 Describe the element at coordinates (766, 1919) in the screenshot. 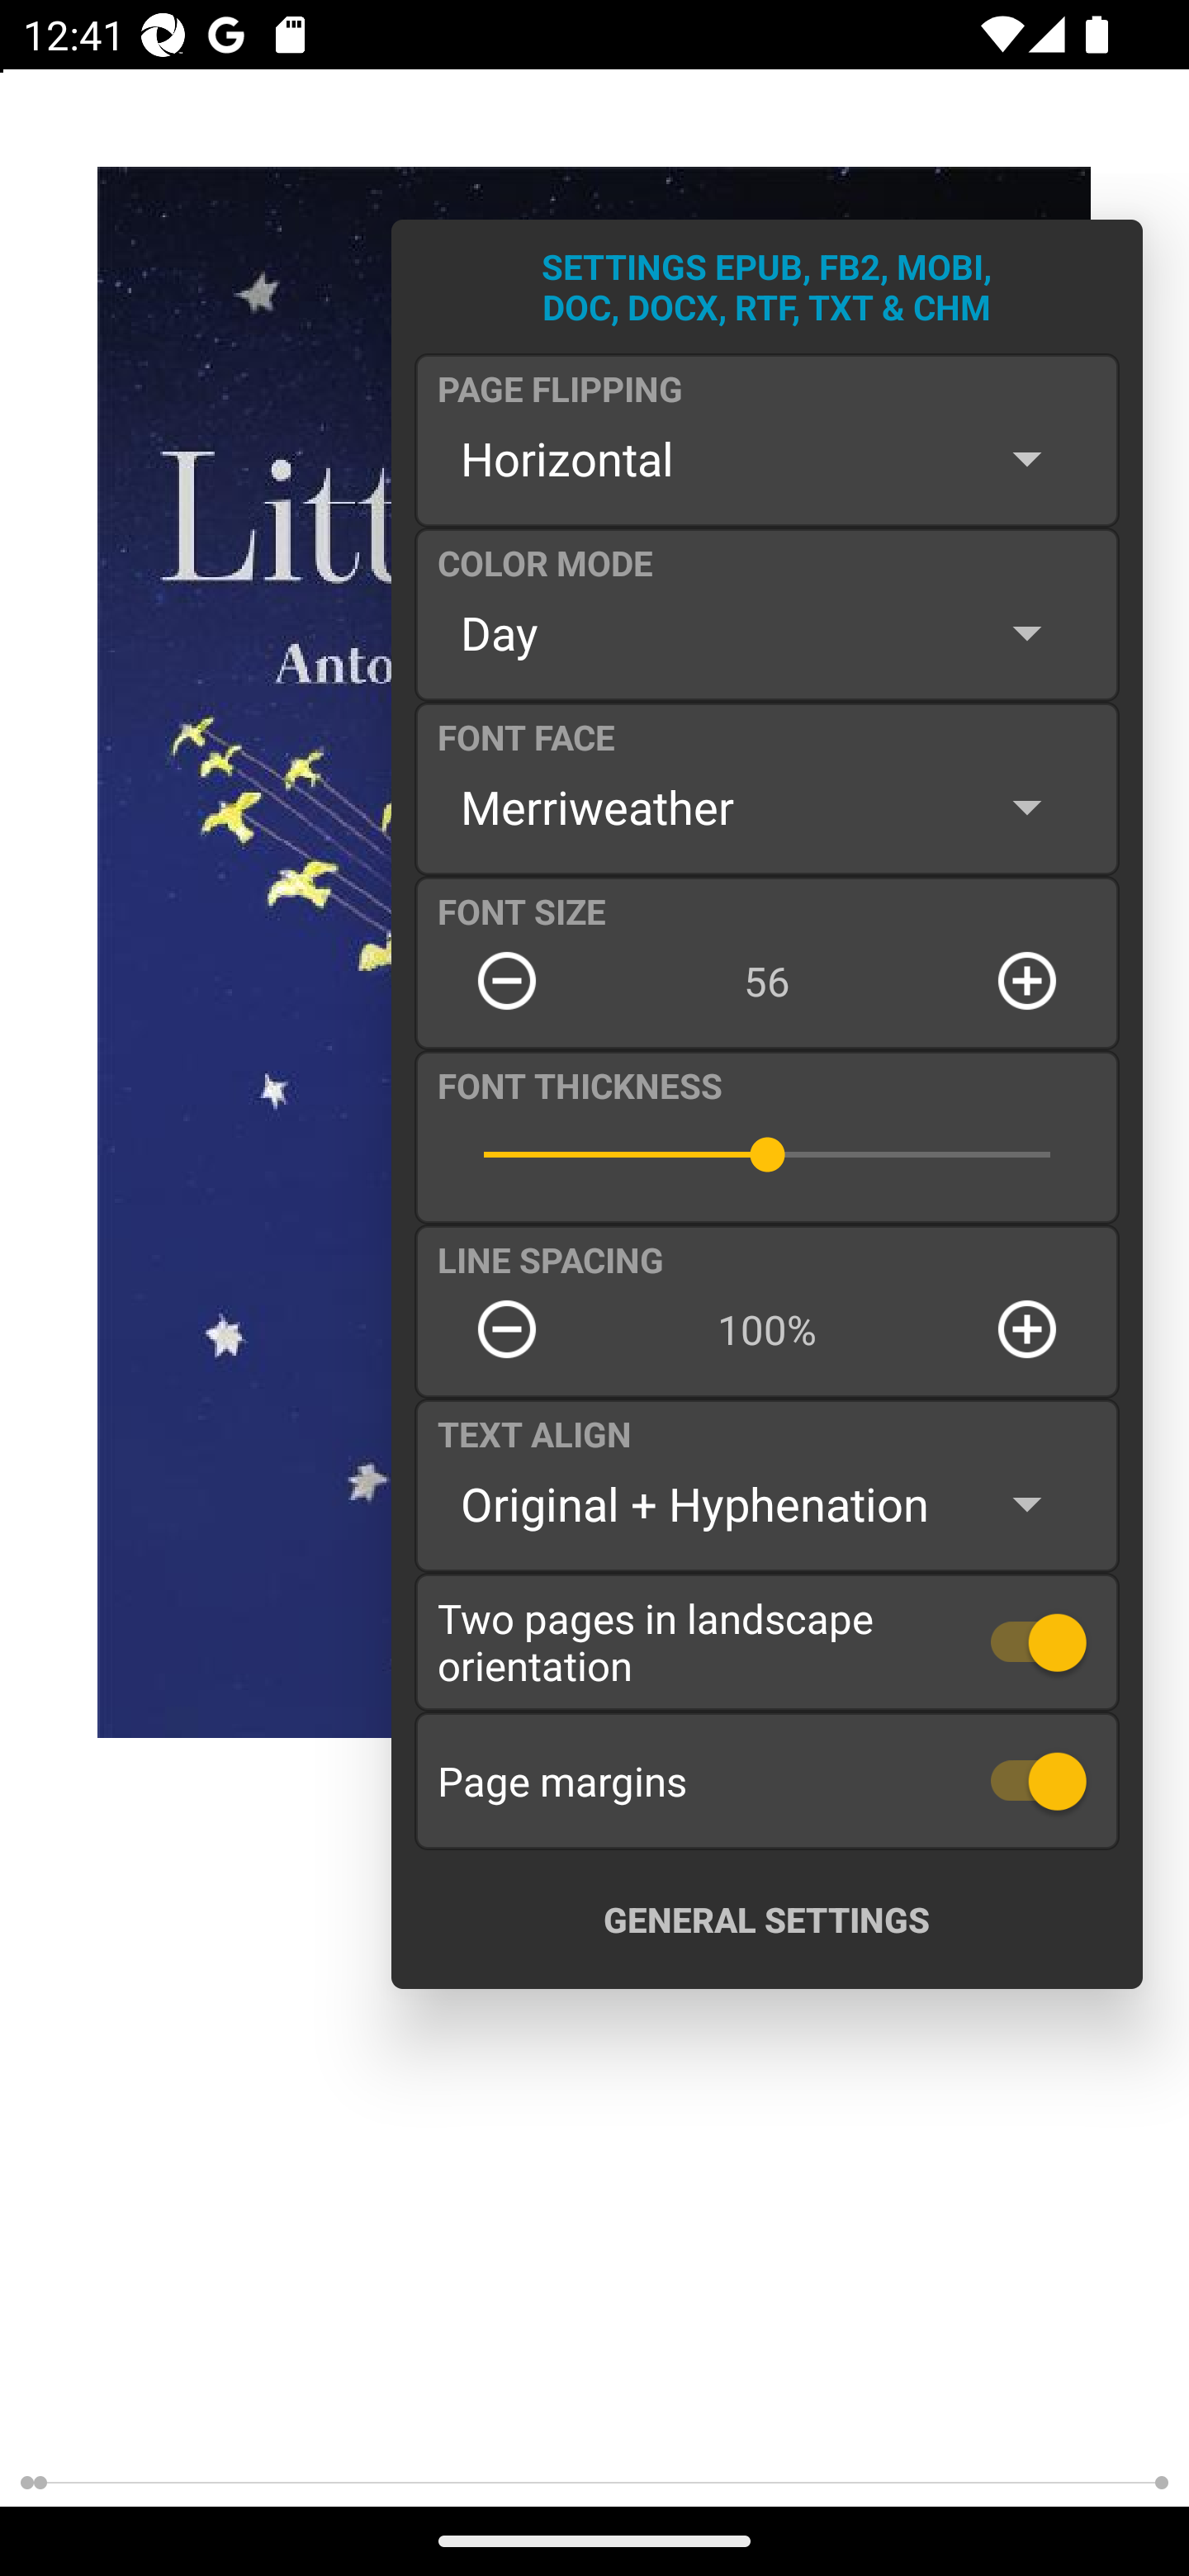

I see `GENERAL SETTINGS` at that location.